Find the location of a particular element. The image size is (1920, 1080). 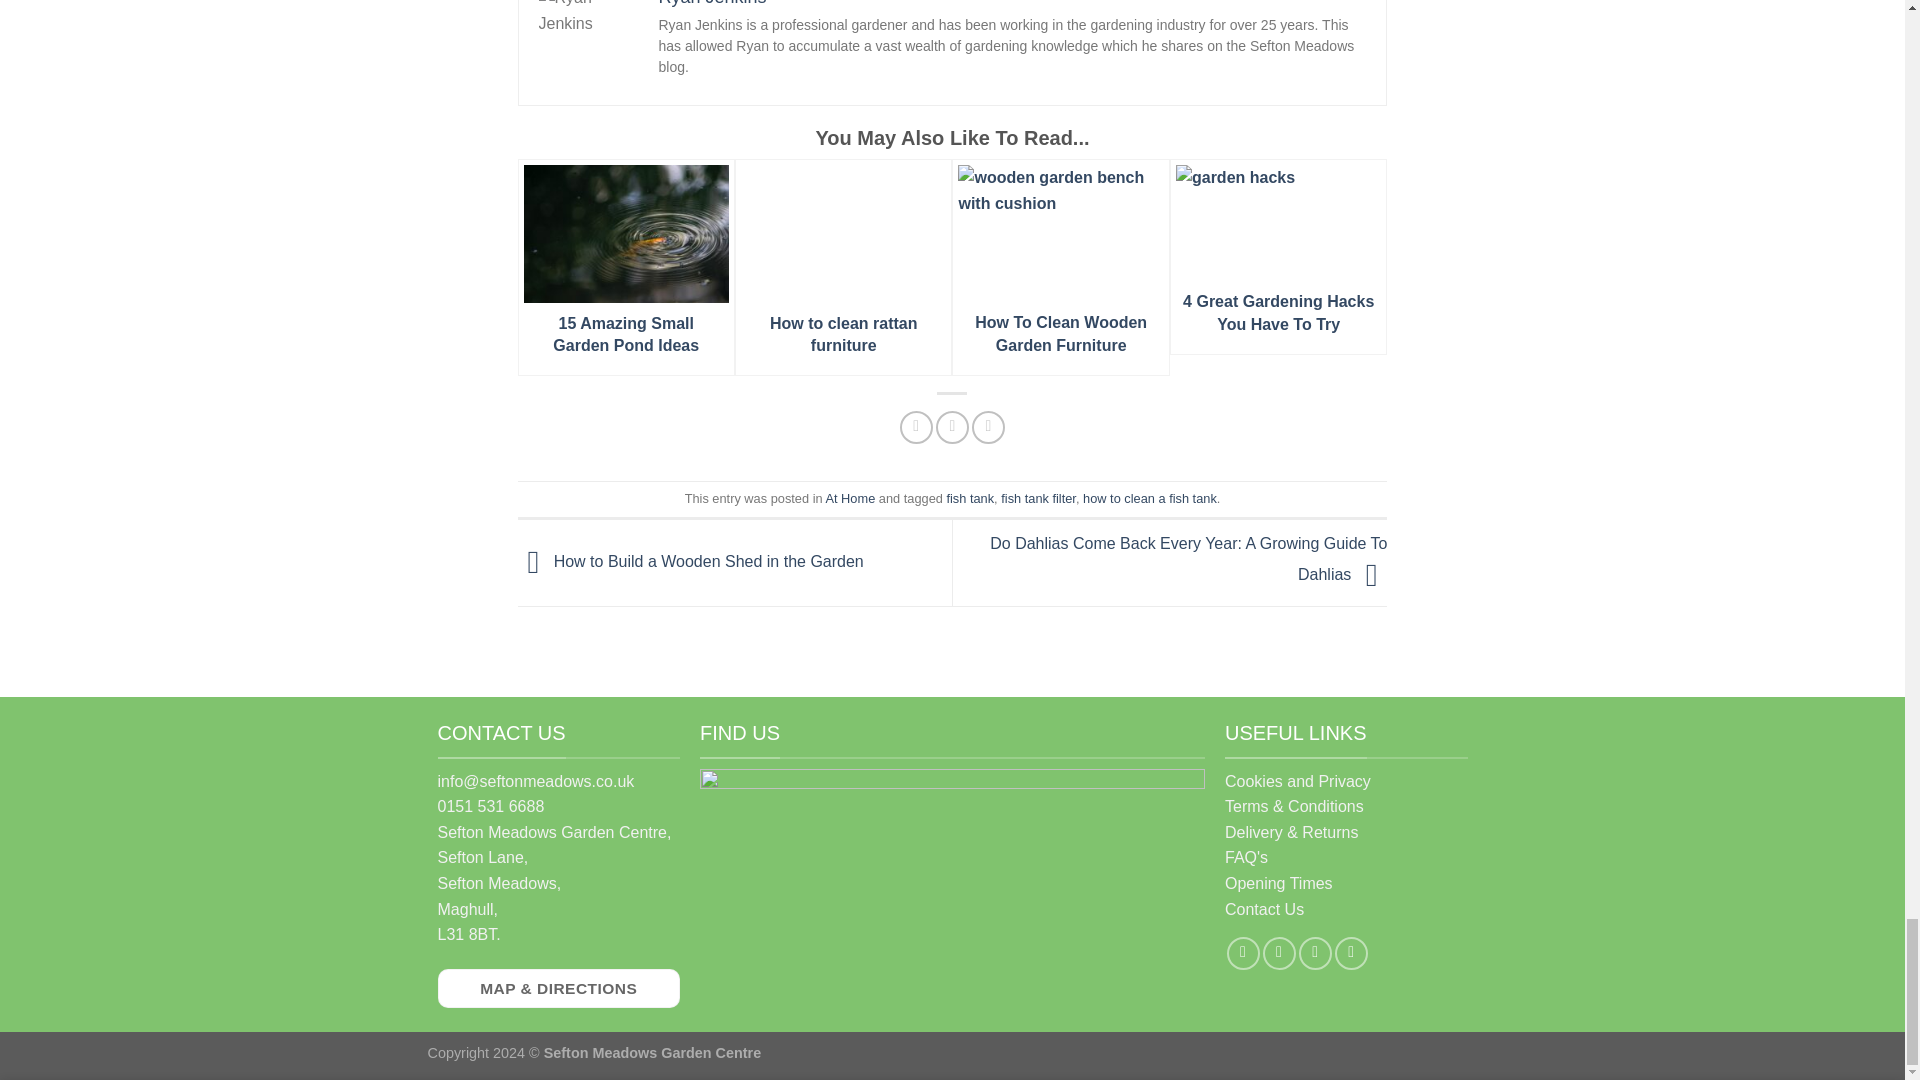

Share on Facebook is located at coordinates (916, 427).